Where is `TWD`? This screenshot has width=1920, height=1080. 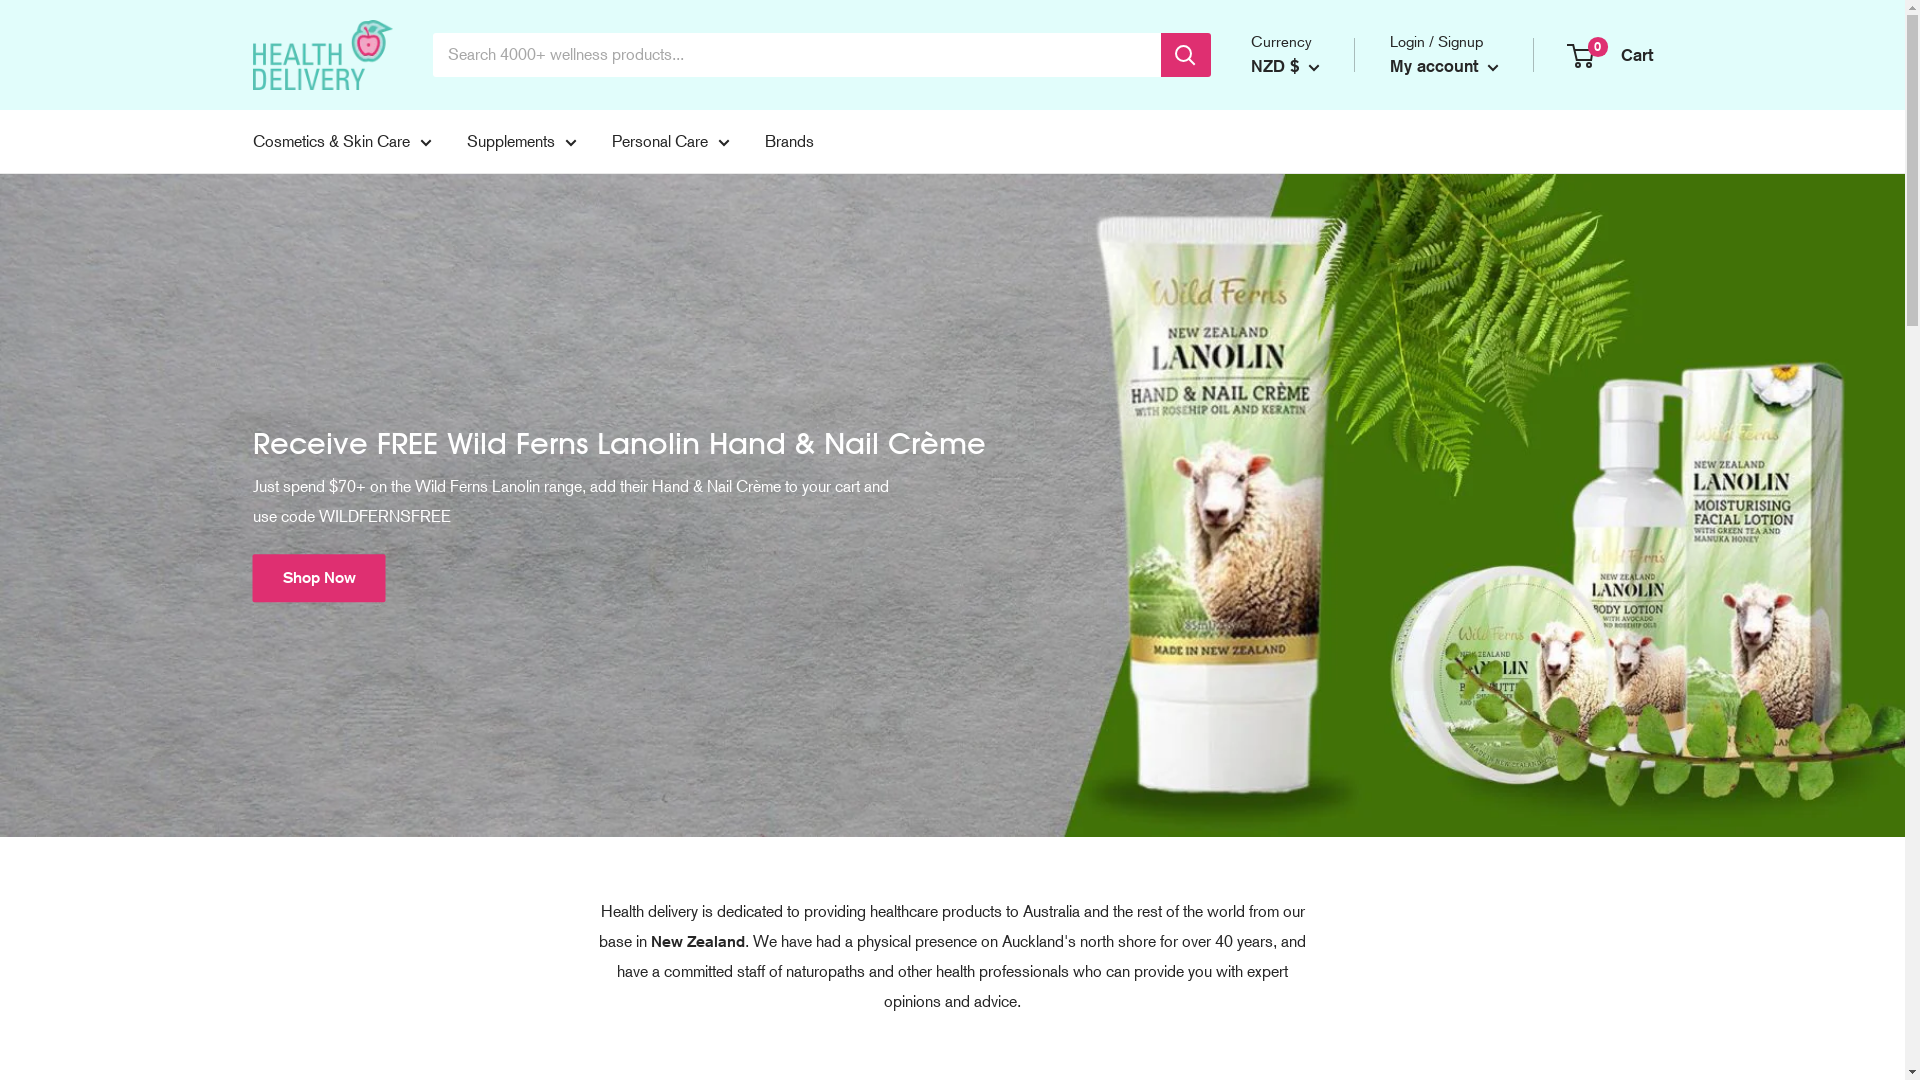 TWD is located at coordinates (1302, 507).